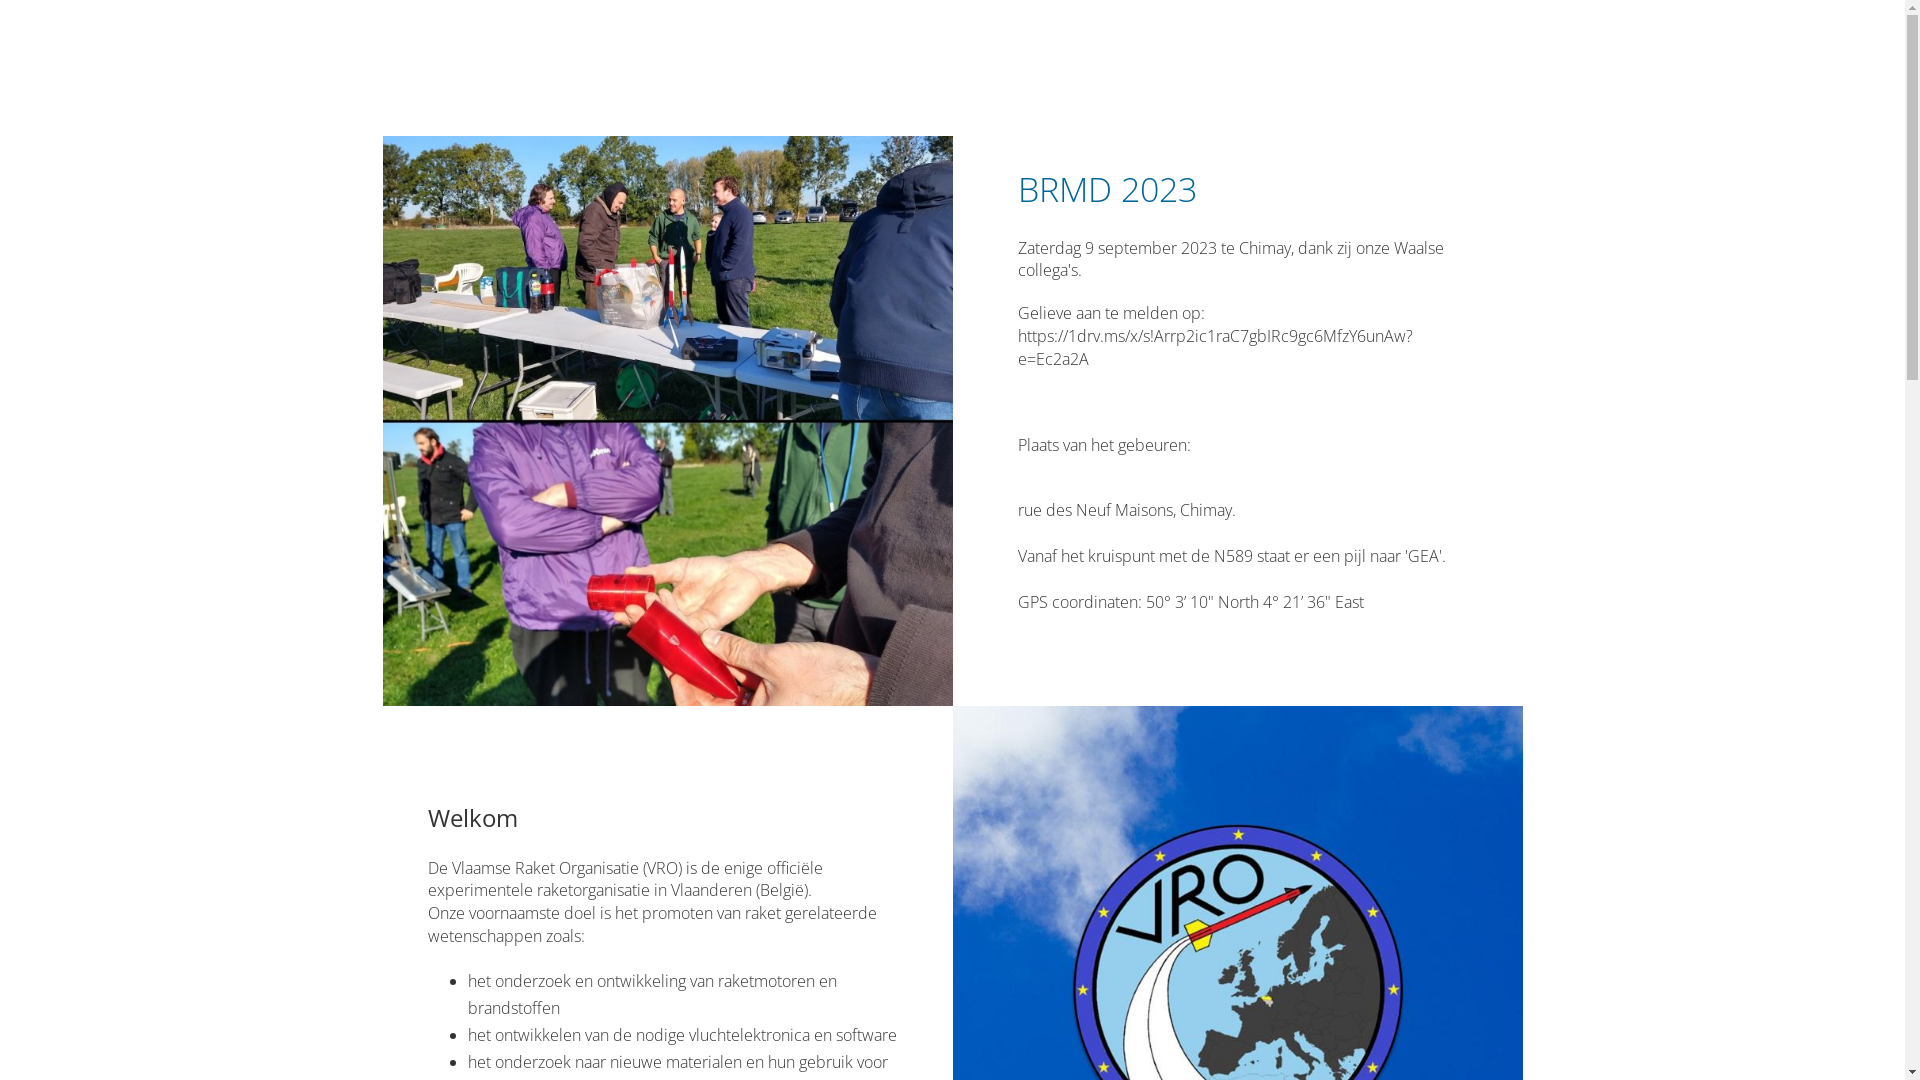 The height and width of the screenshot is (1080, 1920). Describe the element at coordinates (1250, 56) in the screenshot. I see `Contact` at that location.